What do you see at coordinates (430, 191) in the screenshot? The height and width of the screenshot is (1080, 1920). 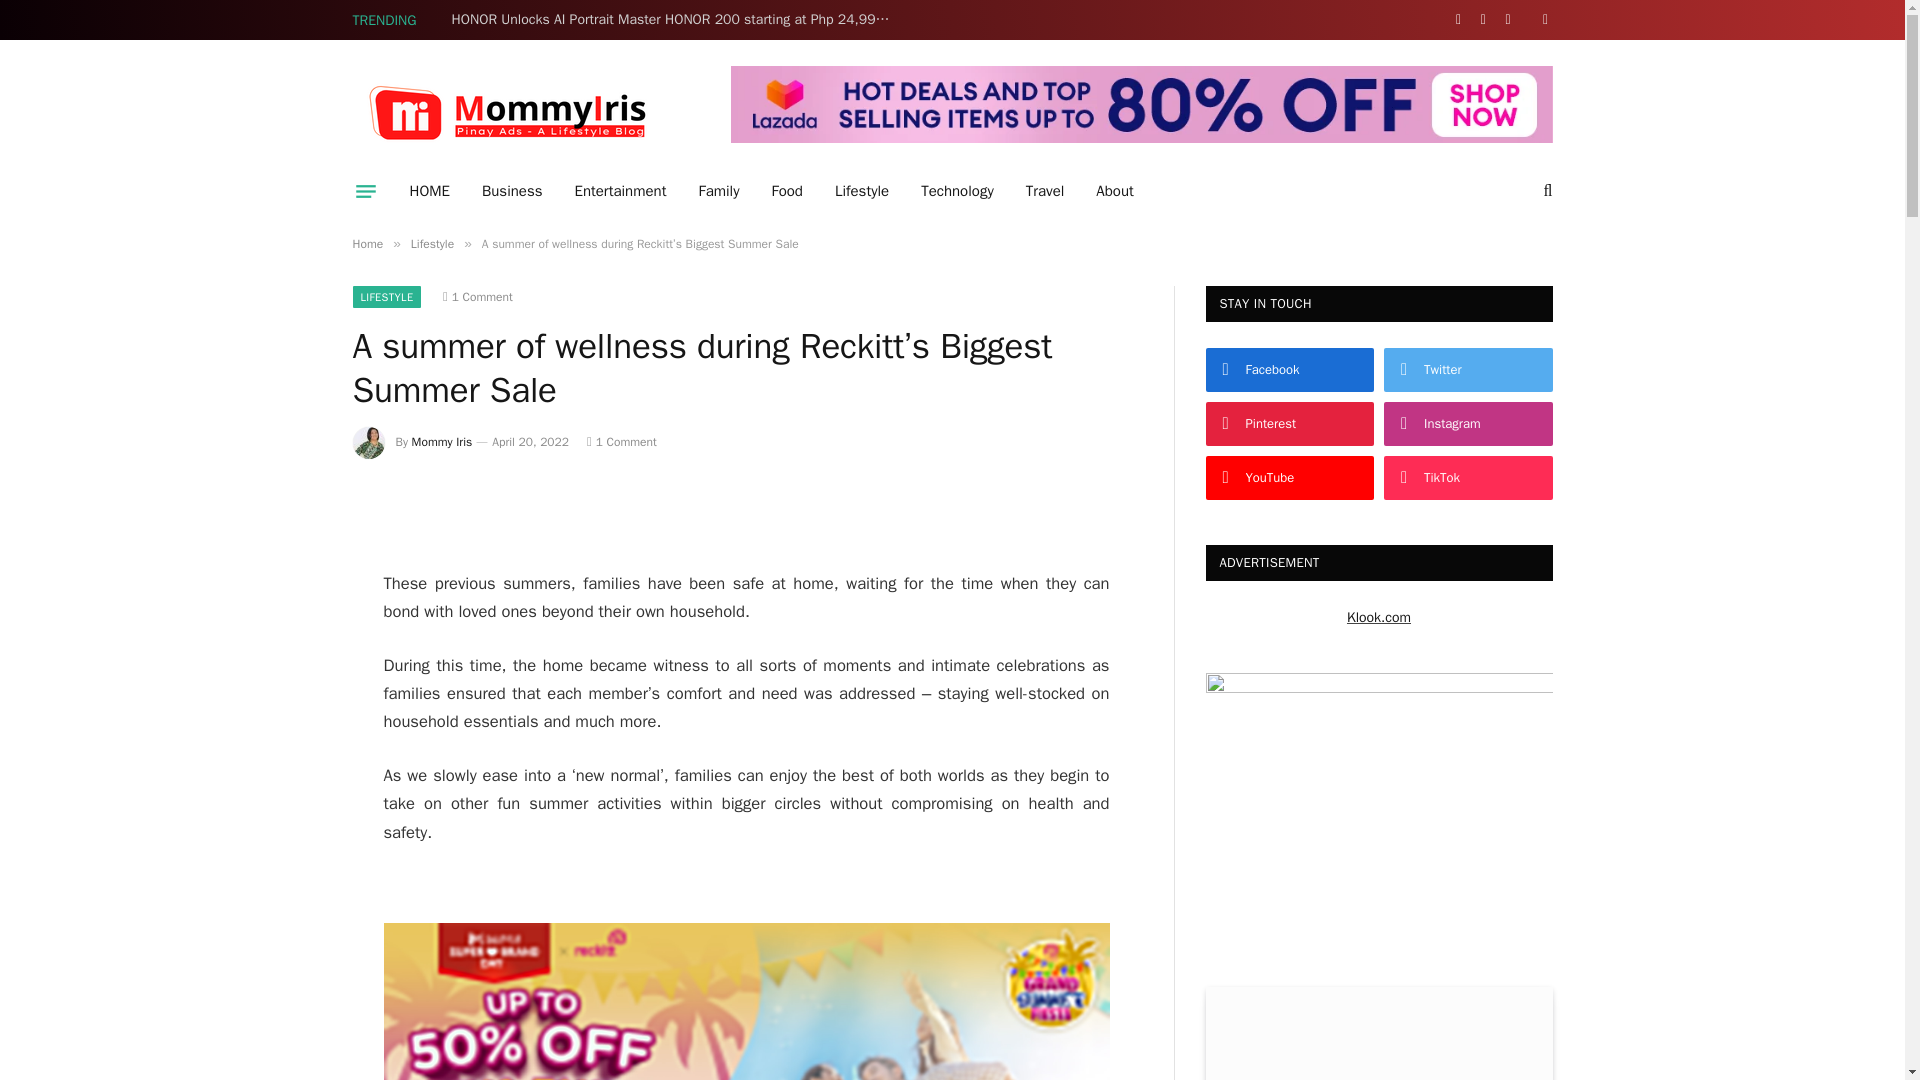 I see `HOME` at bounding box center [430, 191].